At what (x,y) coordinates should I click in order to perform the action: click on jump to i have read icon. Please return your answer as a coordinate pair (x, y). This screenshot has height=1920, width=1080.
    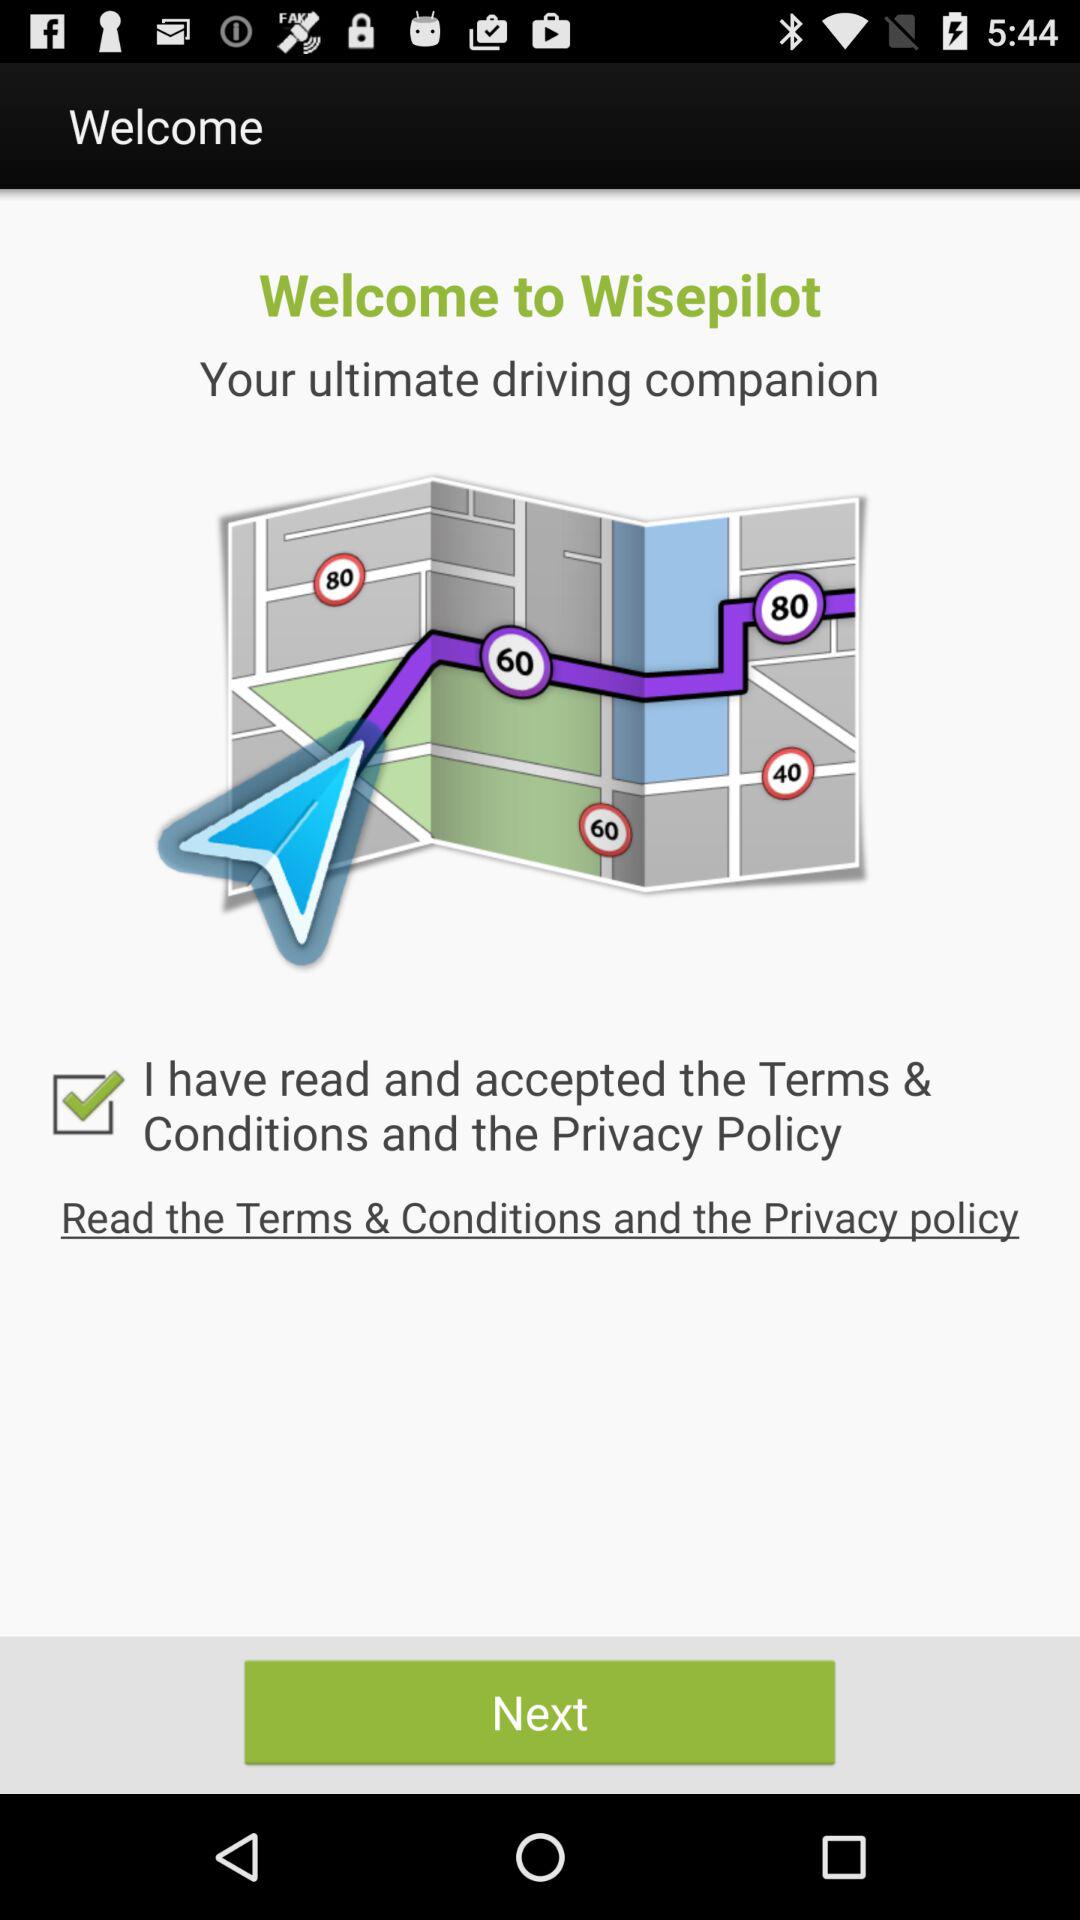
    Looking at the image, I should click on (540, 1104).